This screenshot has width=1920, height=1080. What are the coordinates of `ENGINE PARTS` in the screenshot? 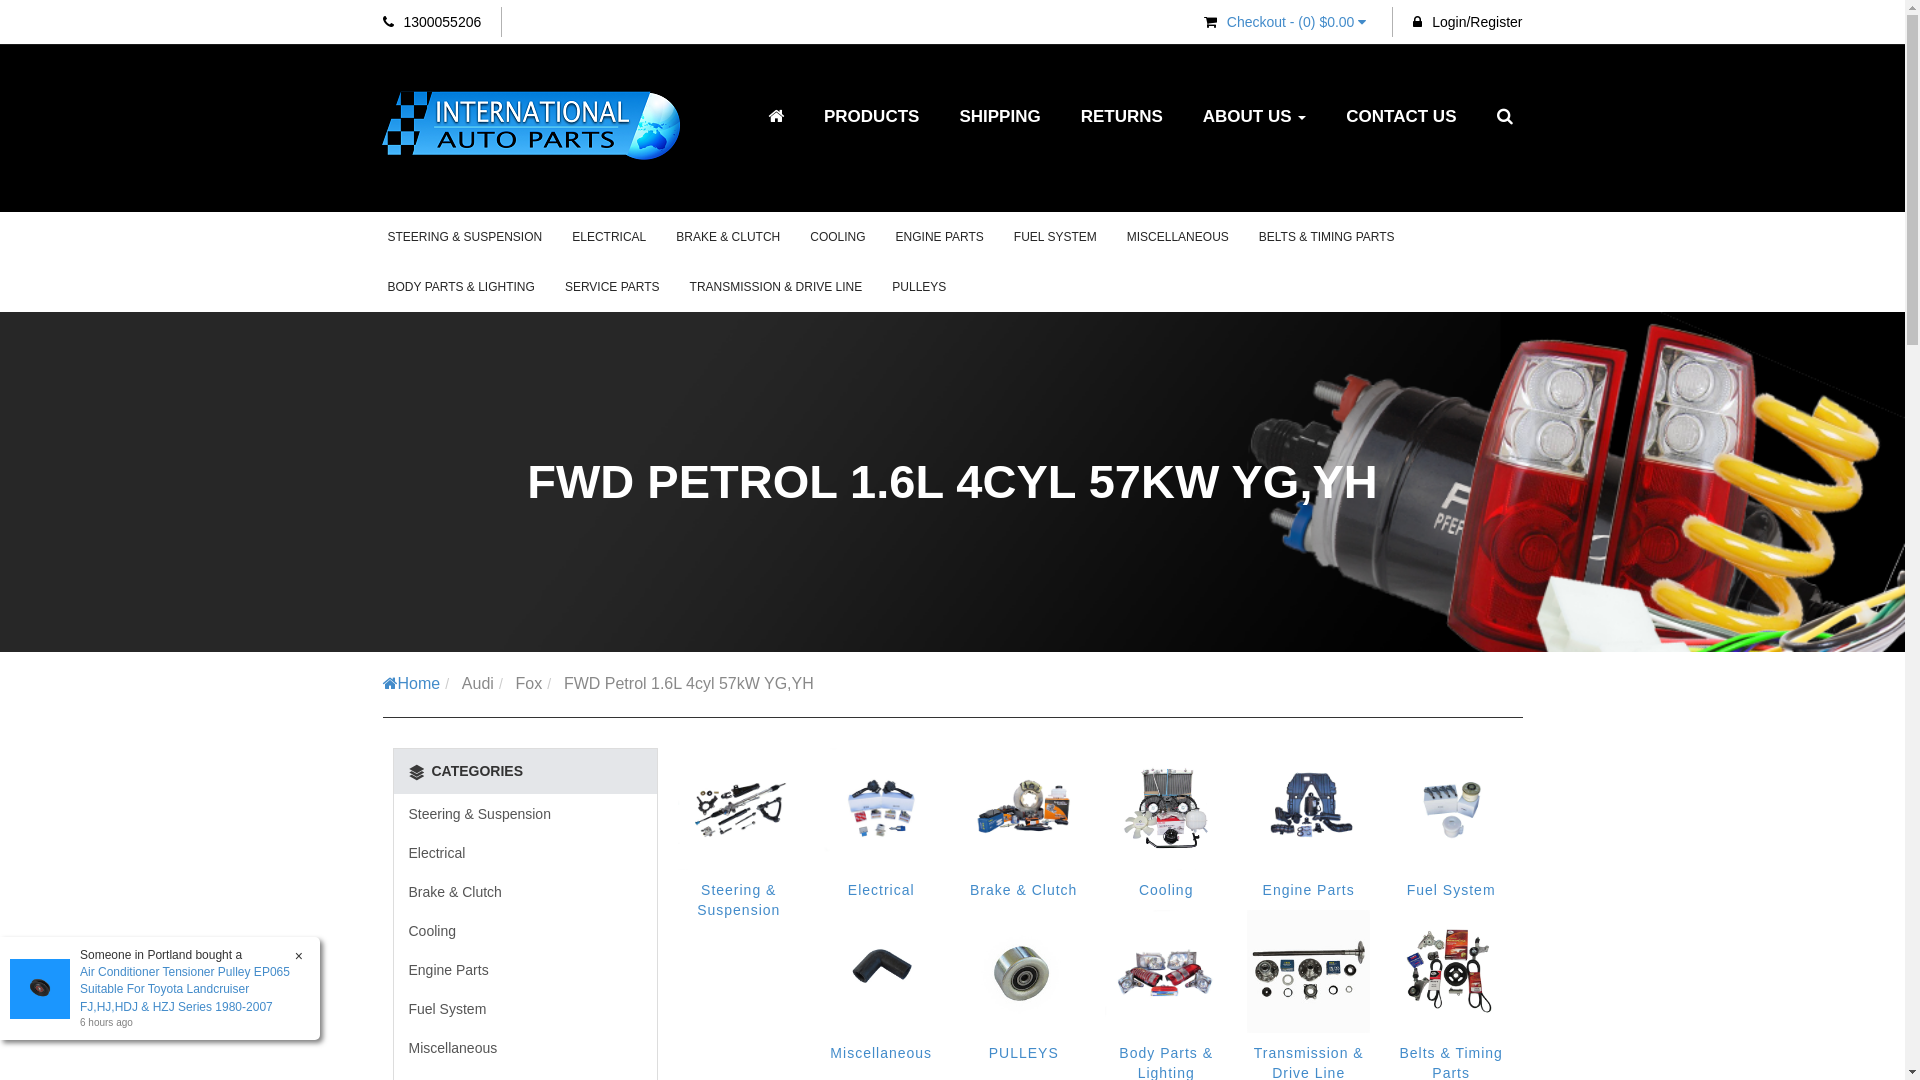 It's located at (940, 237).